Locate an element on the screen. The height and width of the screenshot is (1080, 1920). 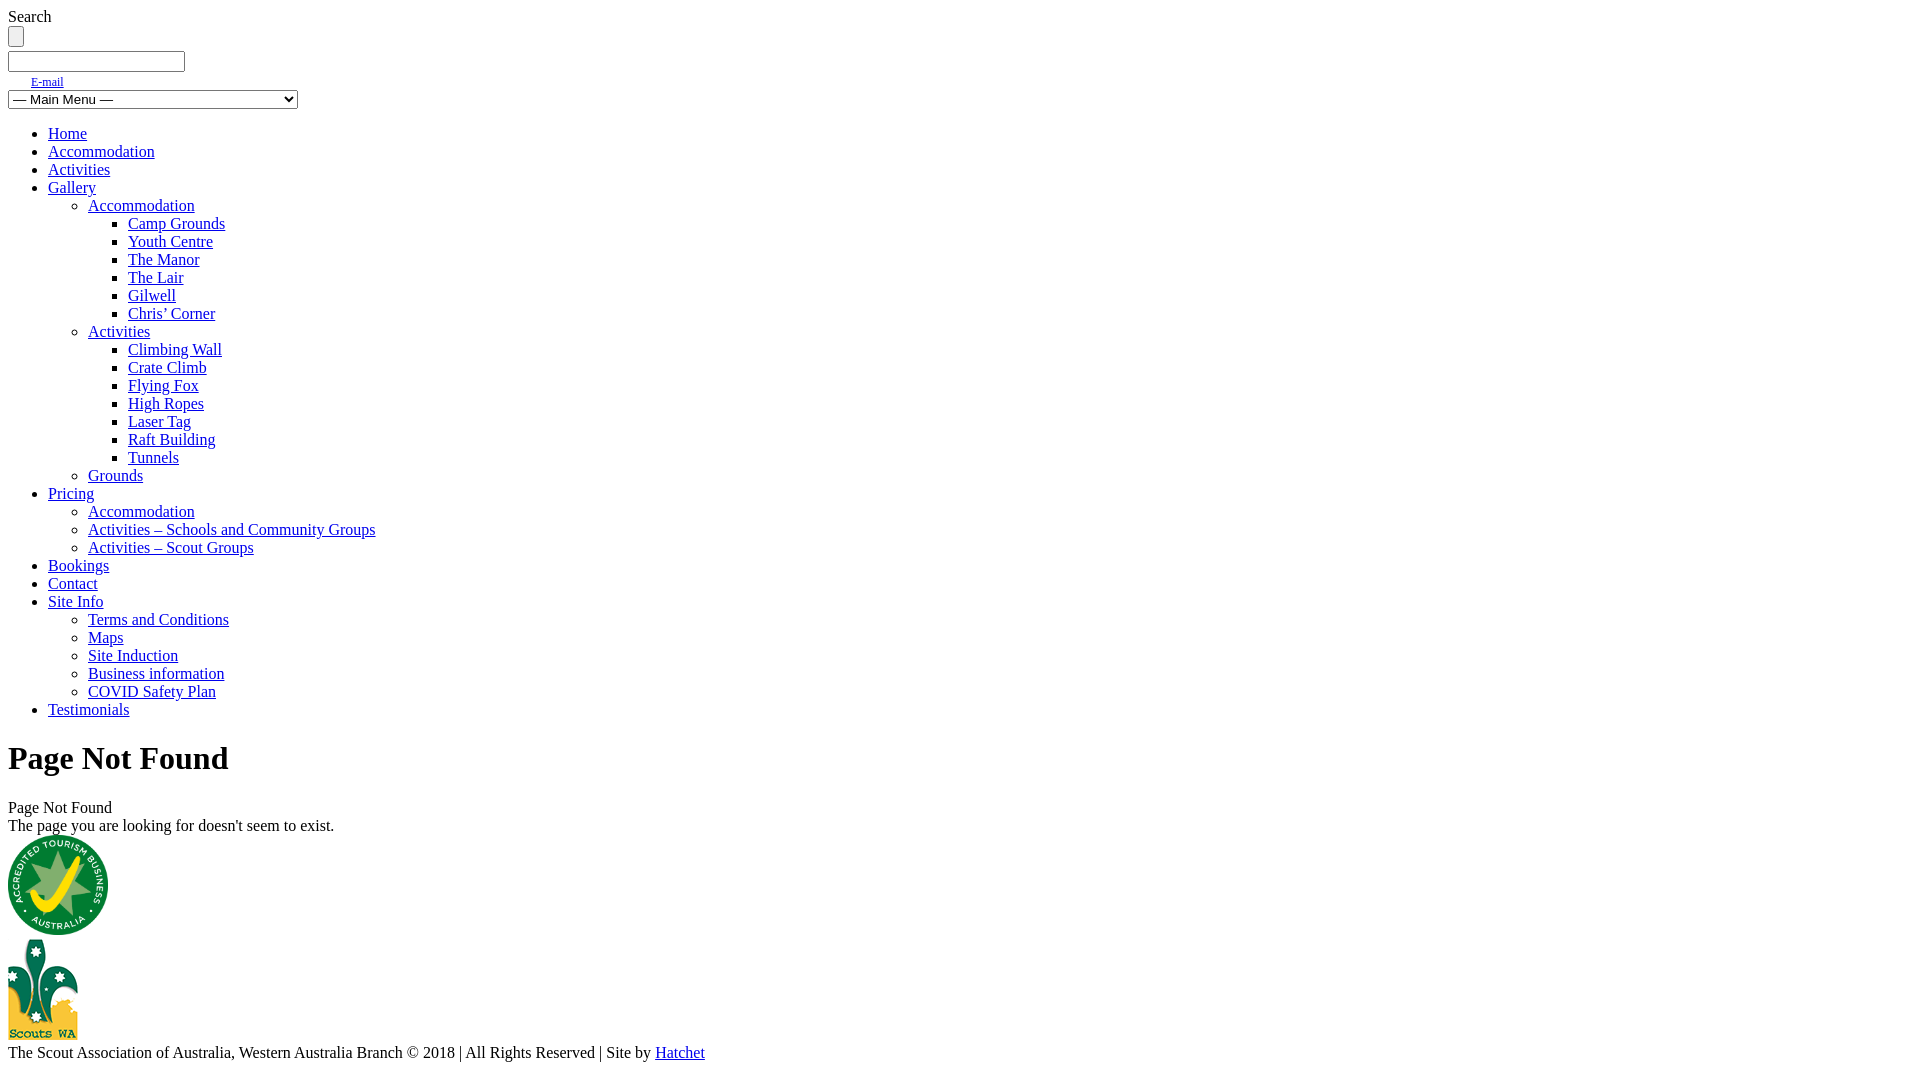
Grounds is located at coordinates (116, 476).